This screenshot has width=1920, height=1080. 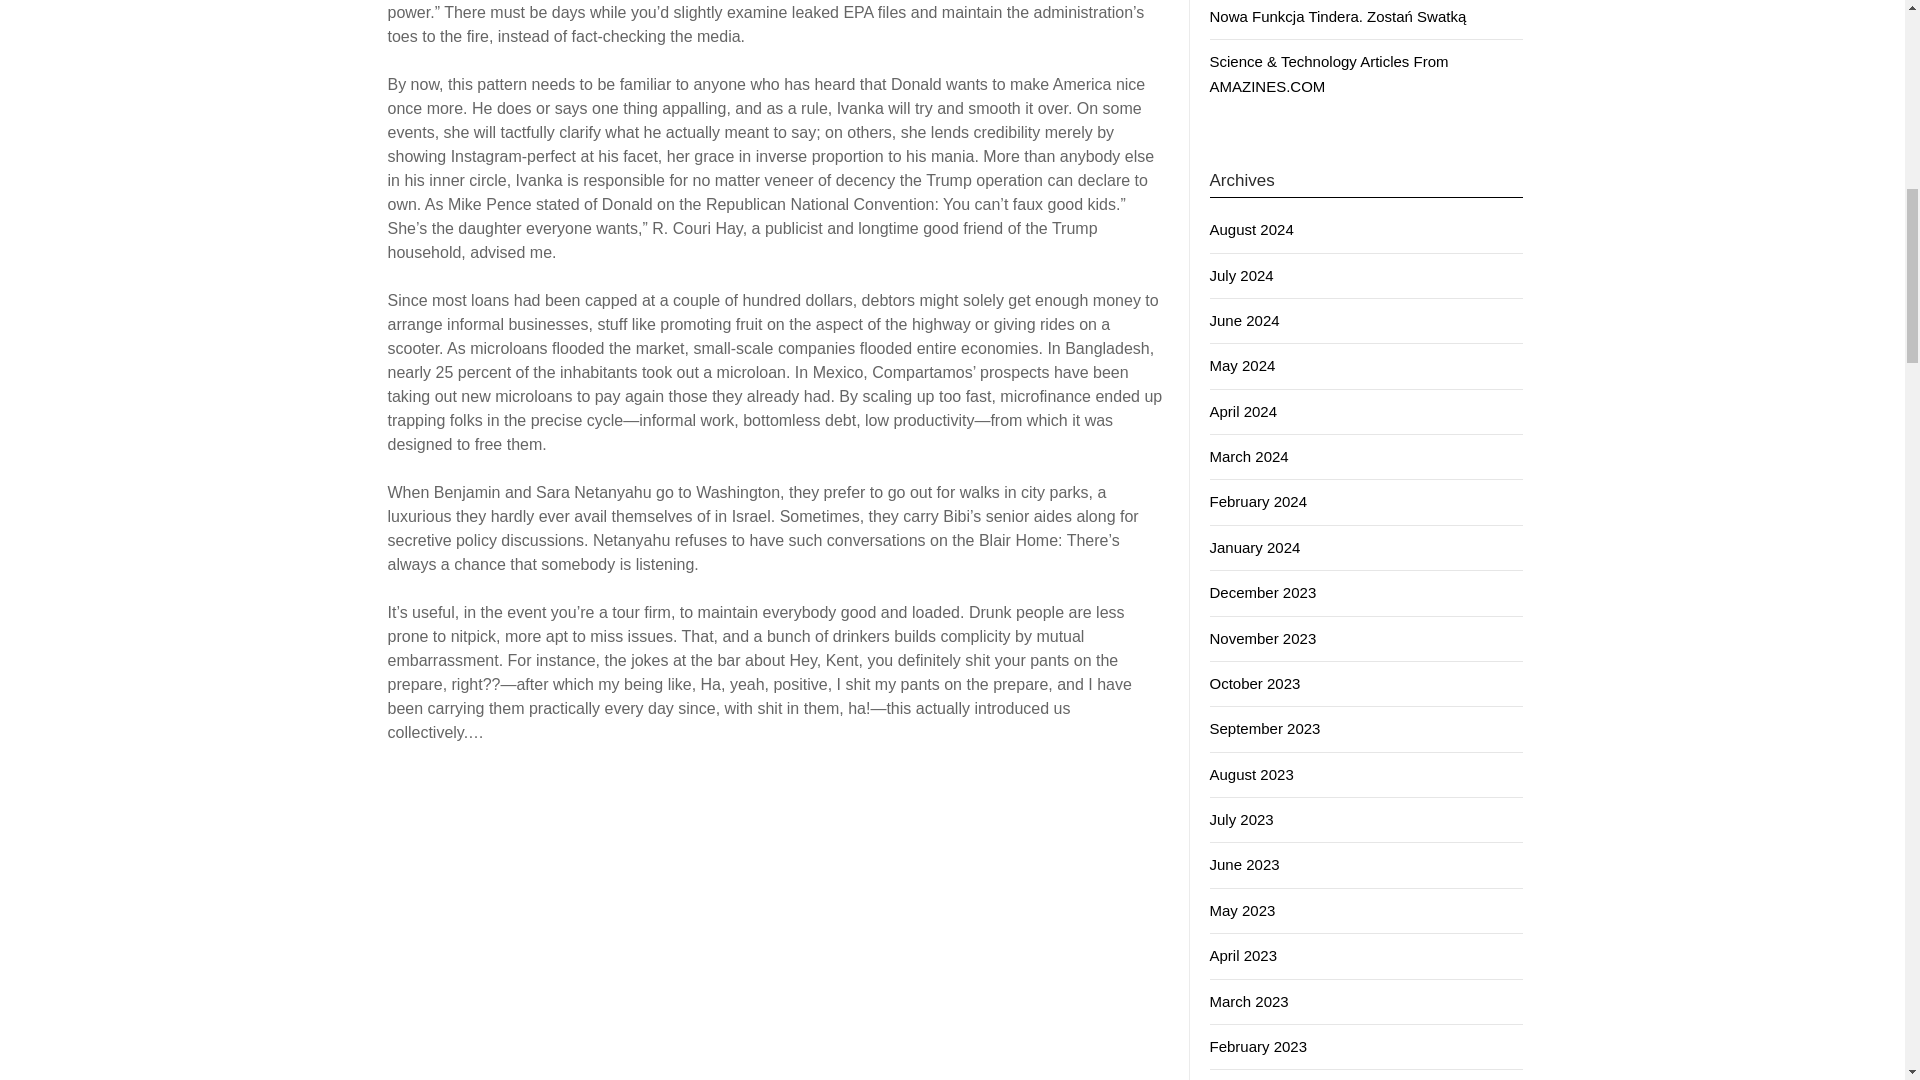 I want to click on January 2024, so click(x=1255, y=547).